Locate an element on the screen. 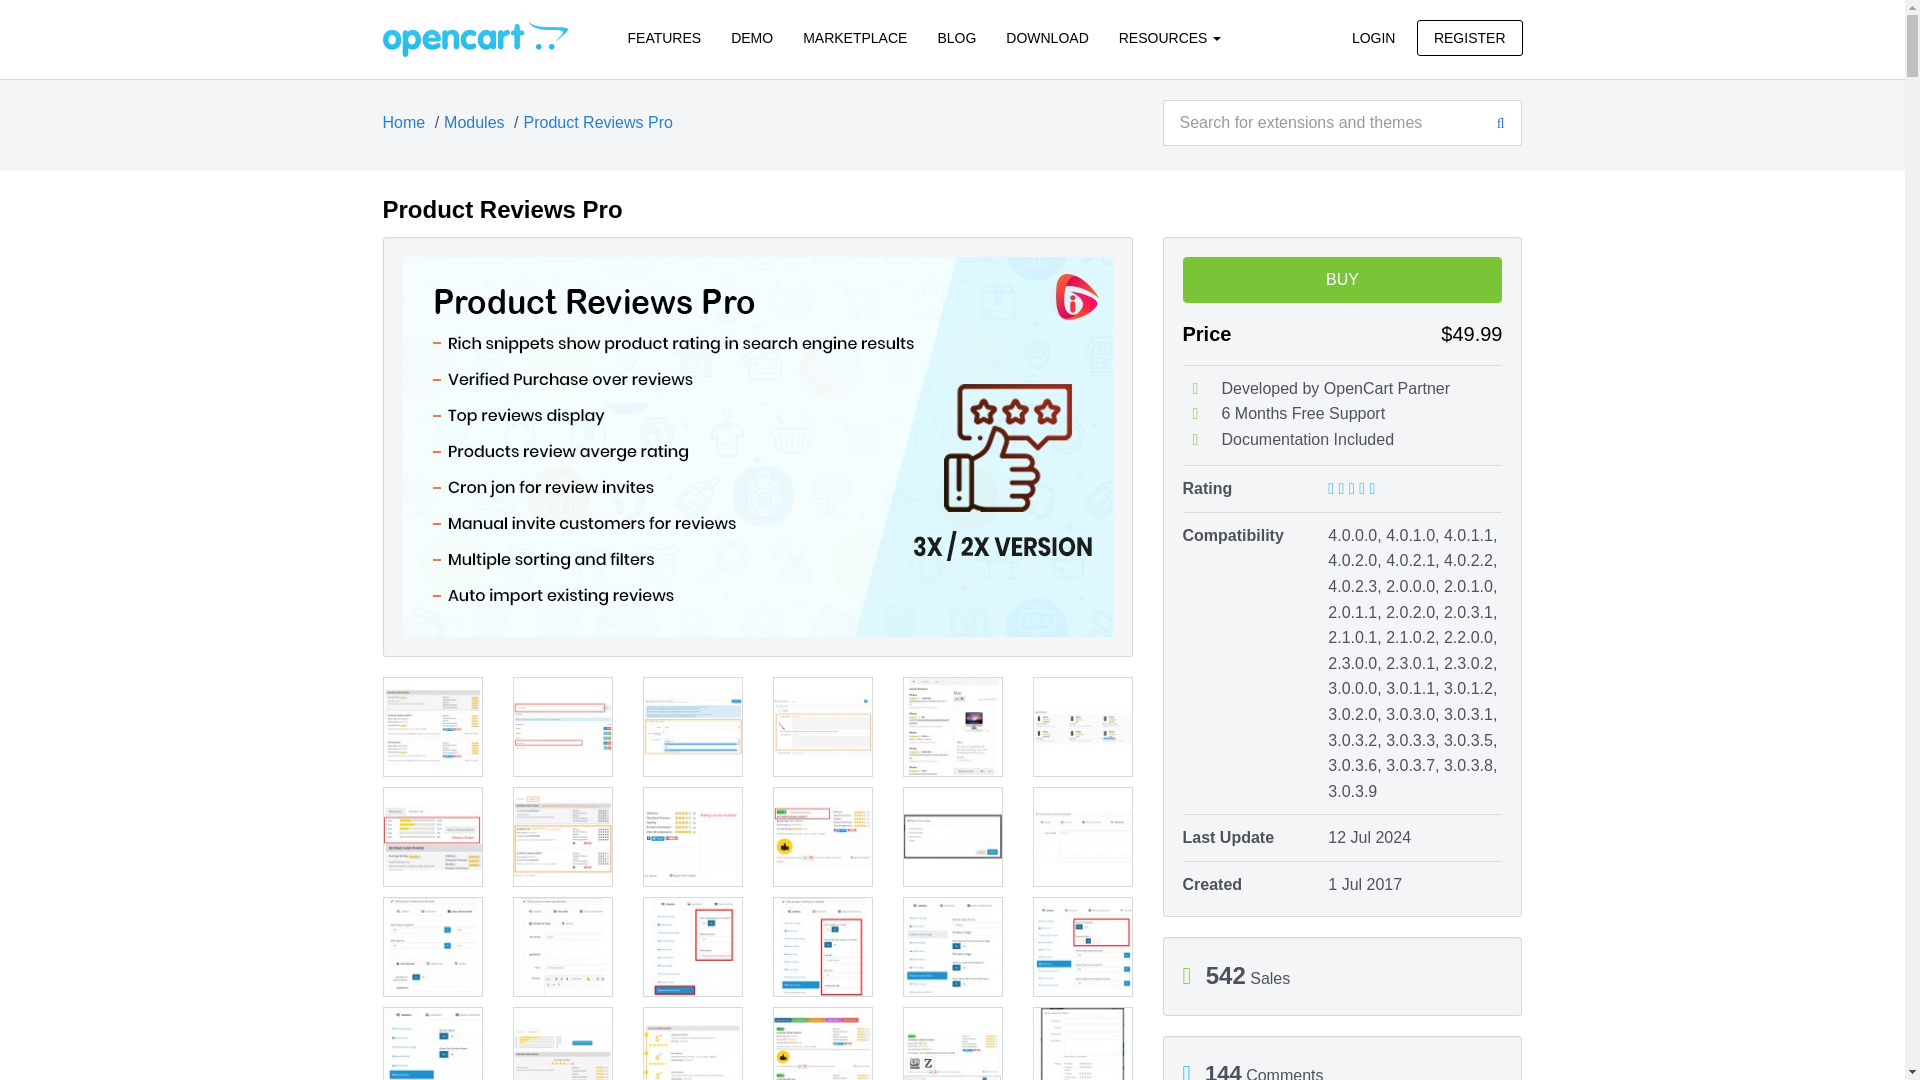  LOGIN is located at coordinates (1374, 38).